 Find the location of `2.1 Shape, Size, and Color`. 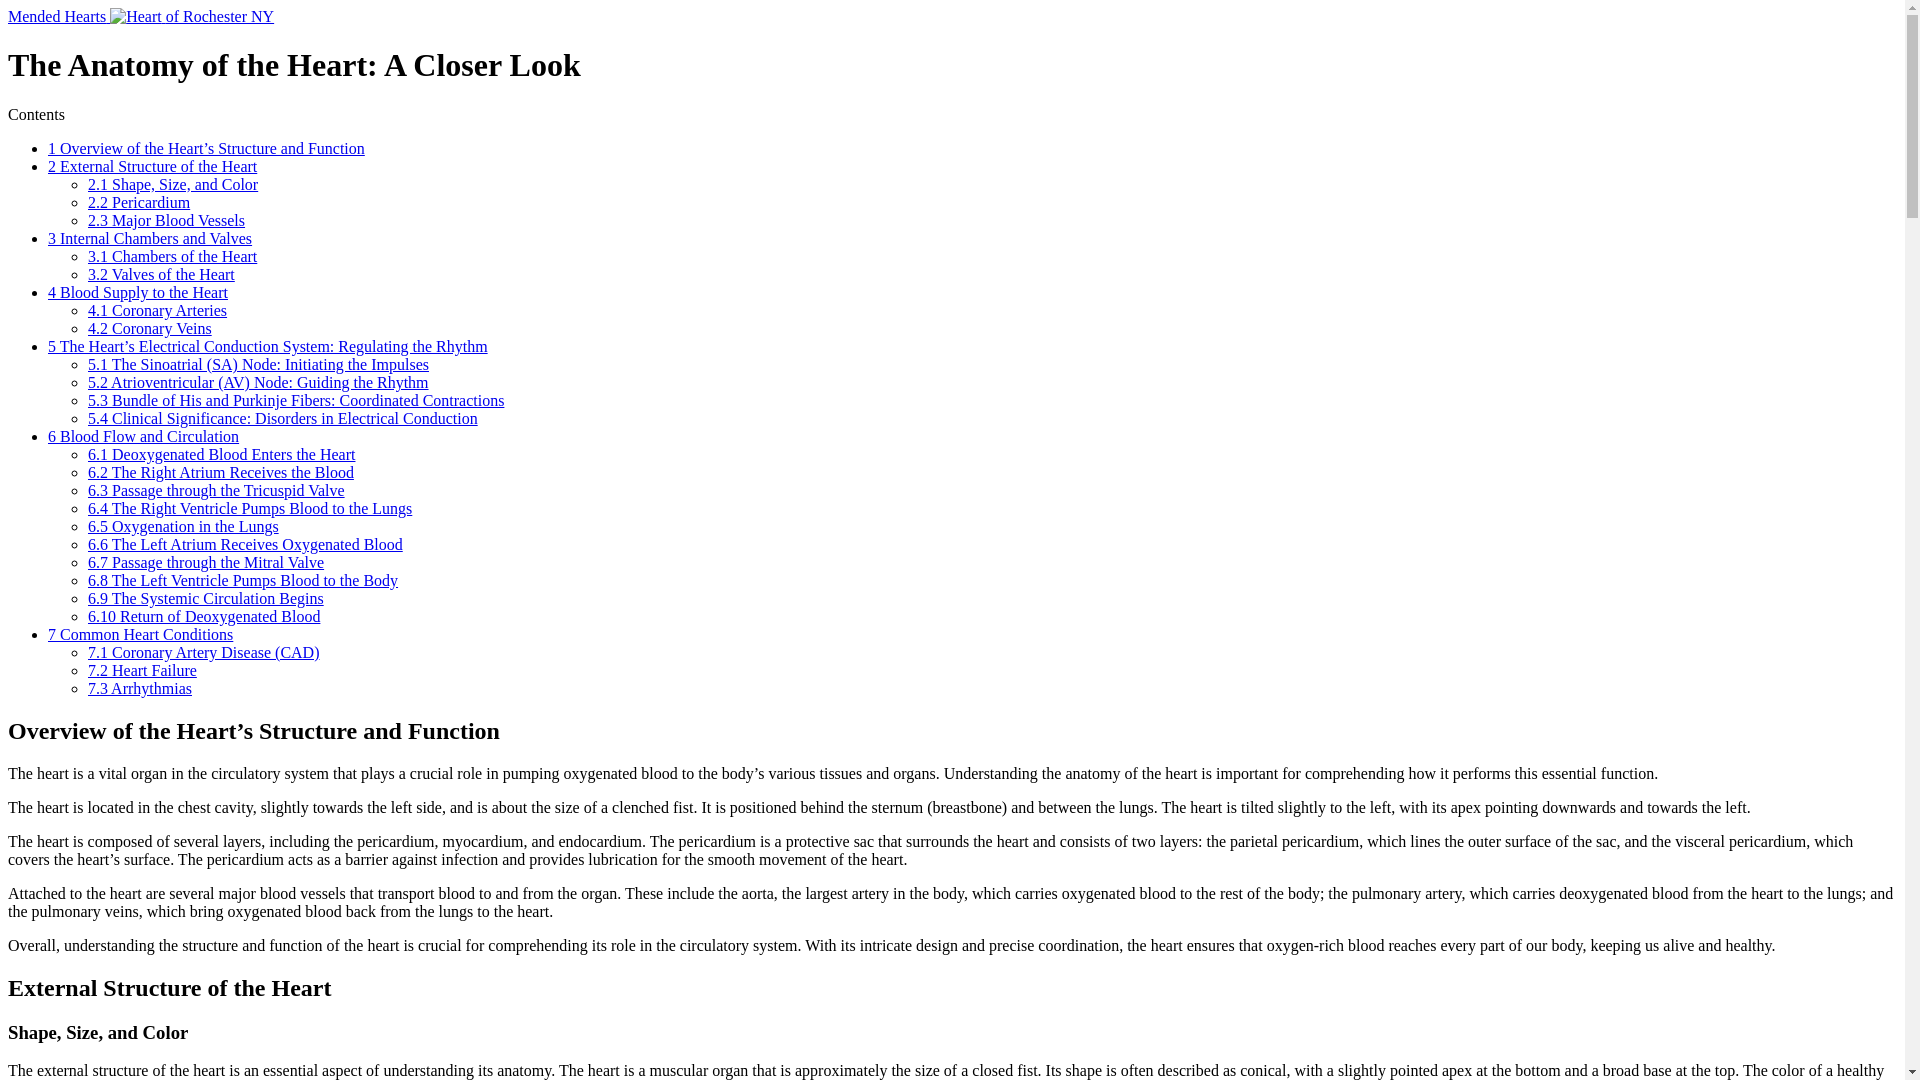

2.1 Shape, Size, and Color is located at coordinates (172, 184).